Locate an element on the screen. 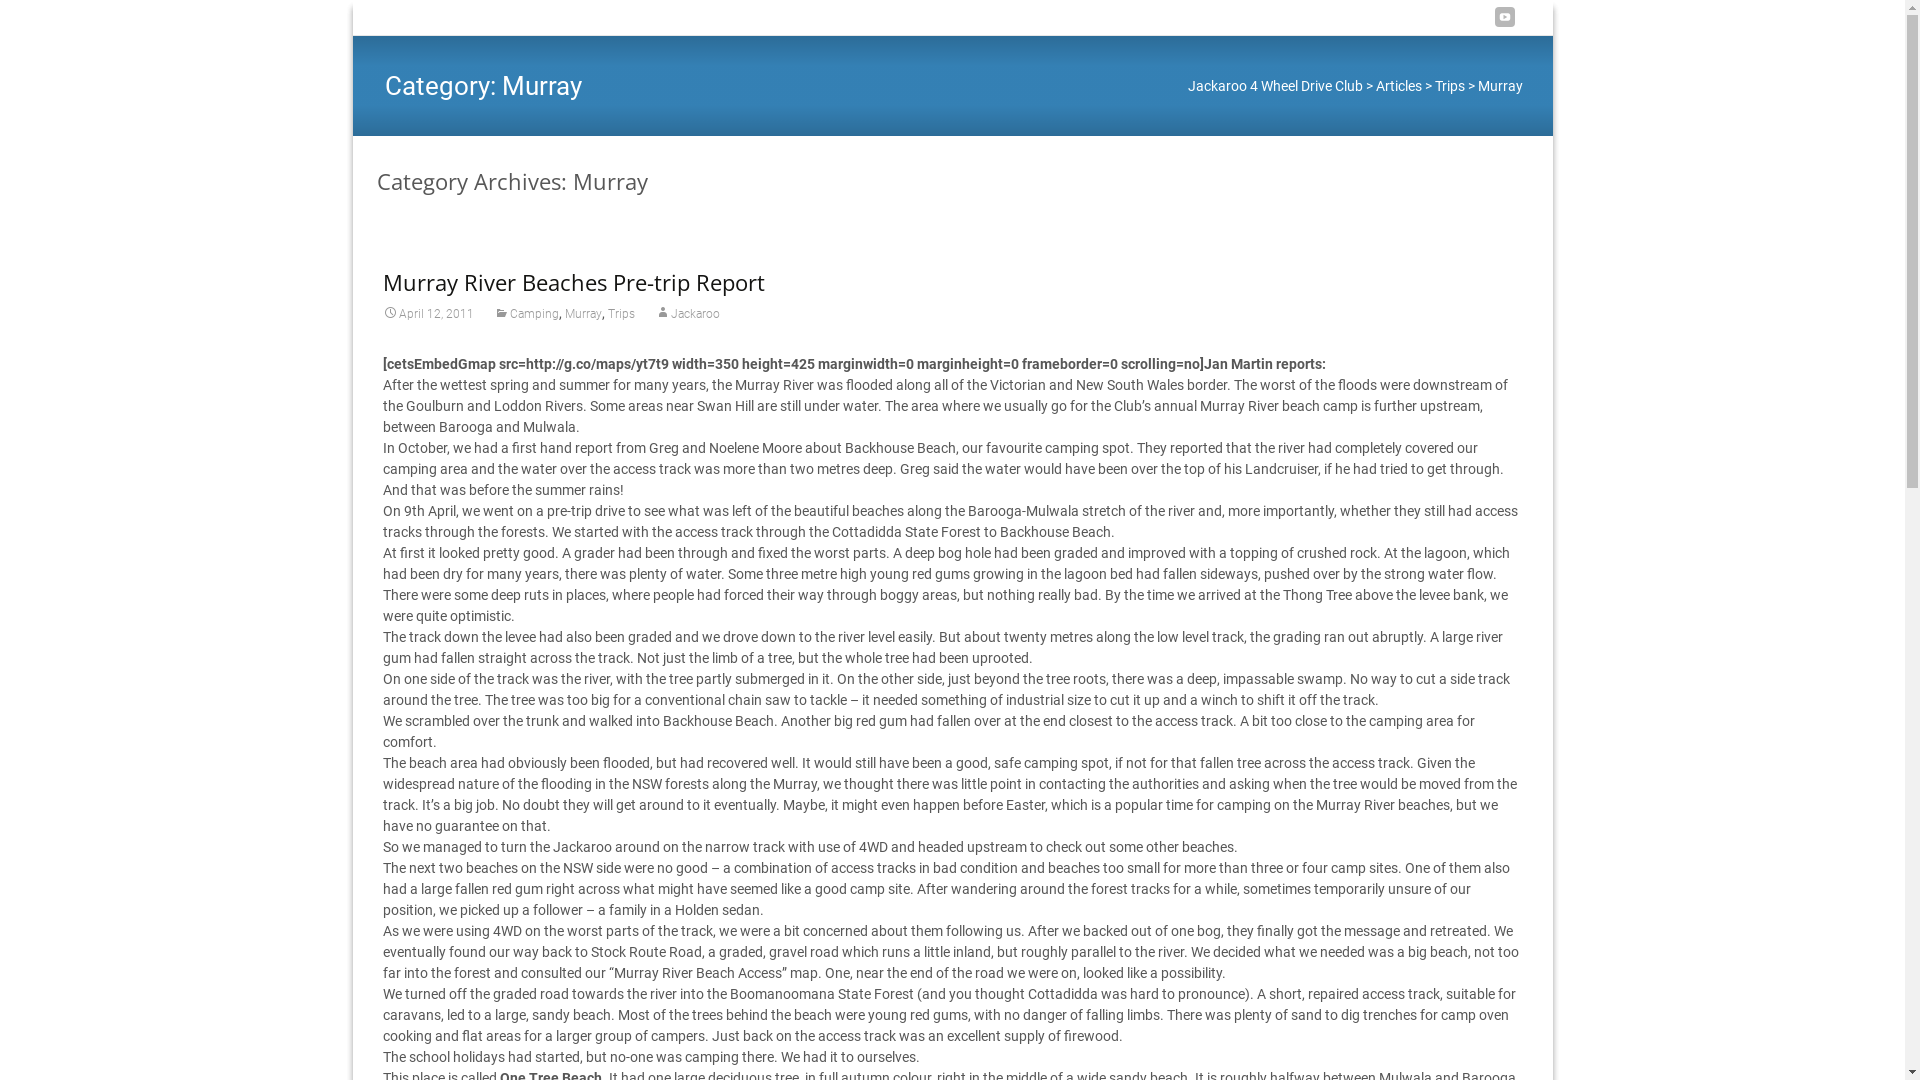 The height and width of the screenshot is (1080, 1920). Jackaroo 4 Wheel Drive Club is located at coordinates (1276, 86).